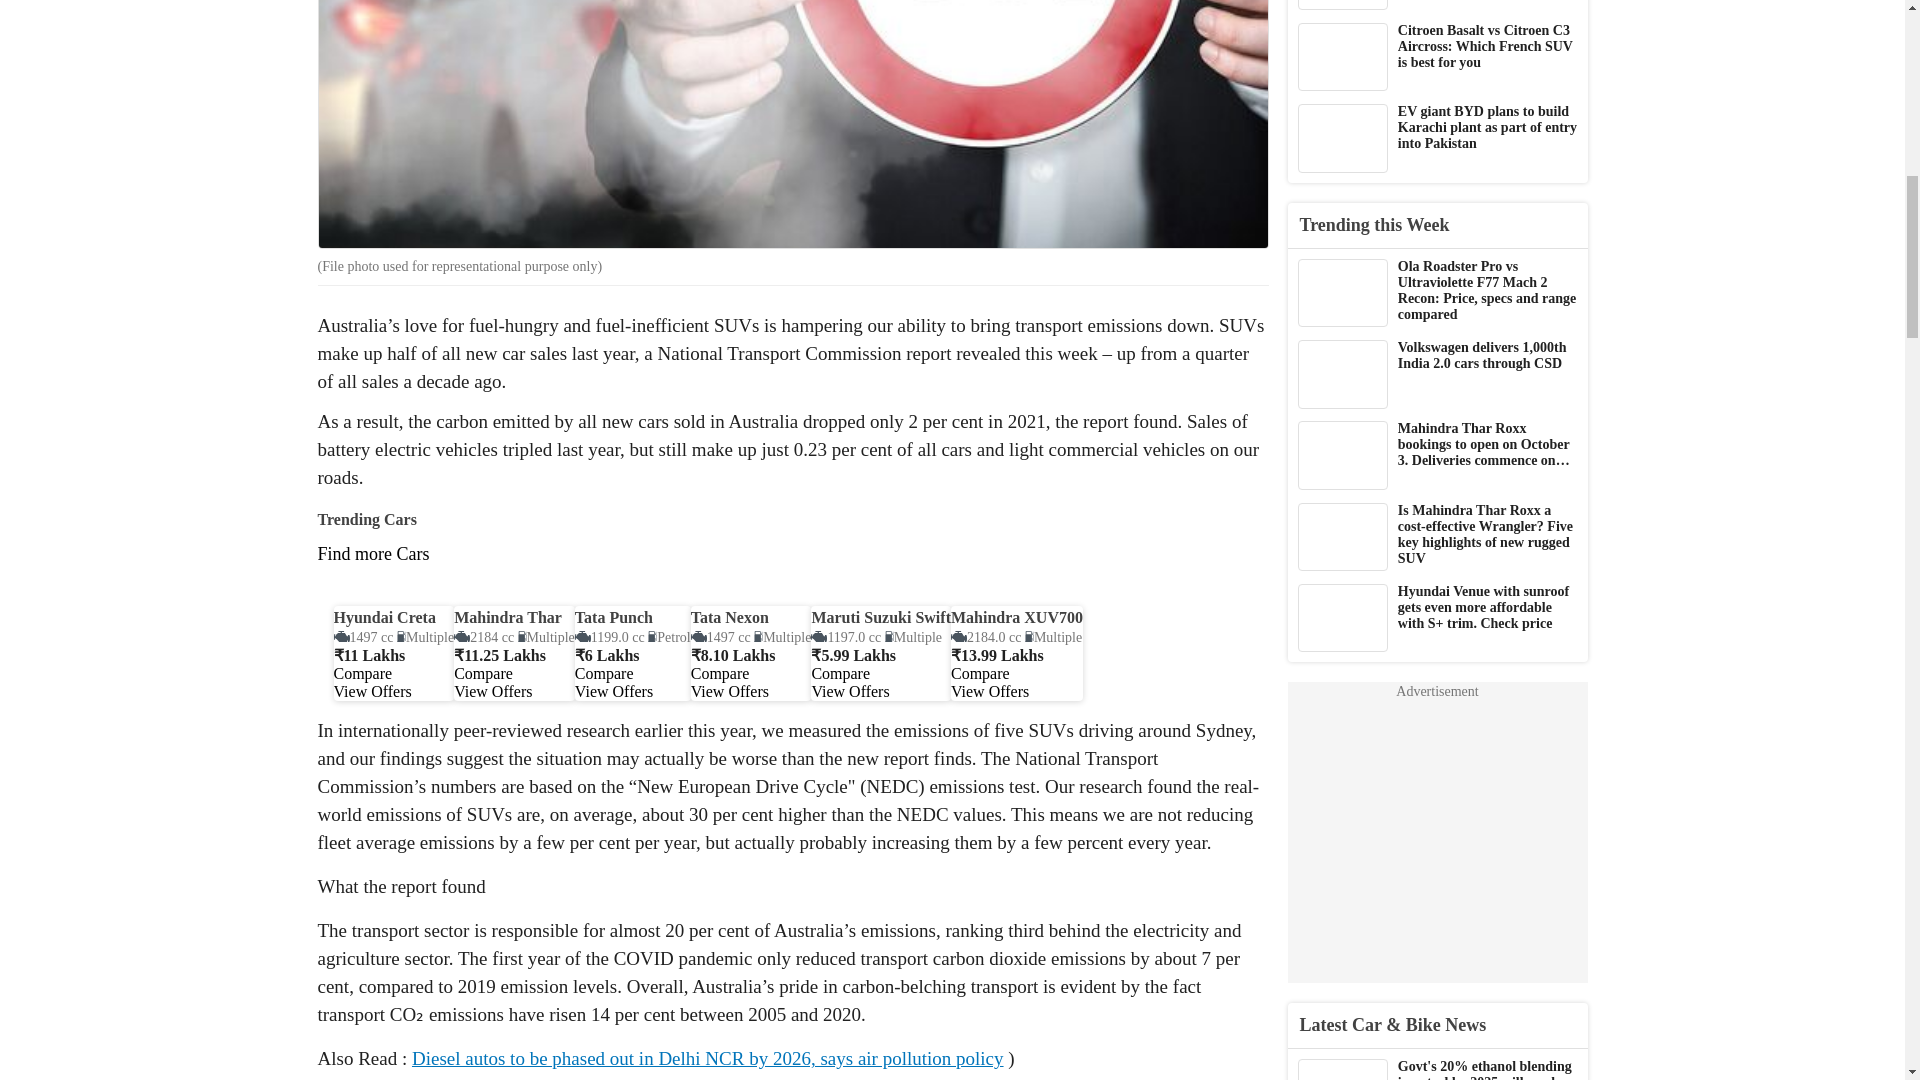 Image resolution: width=1920 pixels, height=1080 pixels. Describe the element at coordinates (546, 636) in the screenshot. I see `FuelType` at that location.